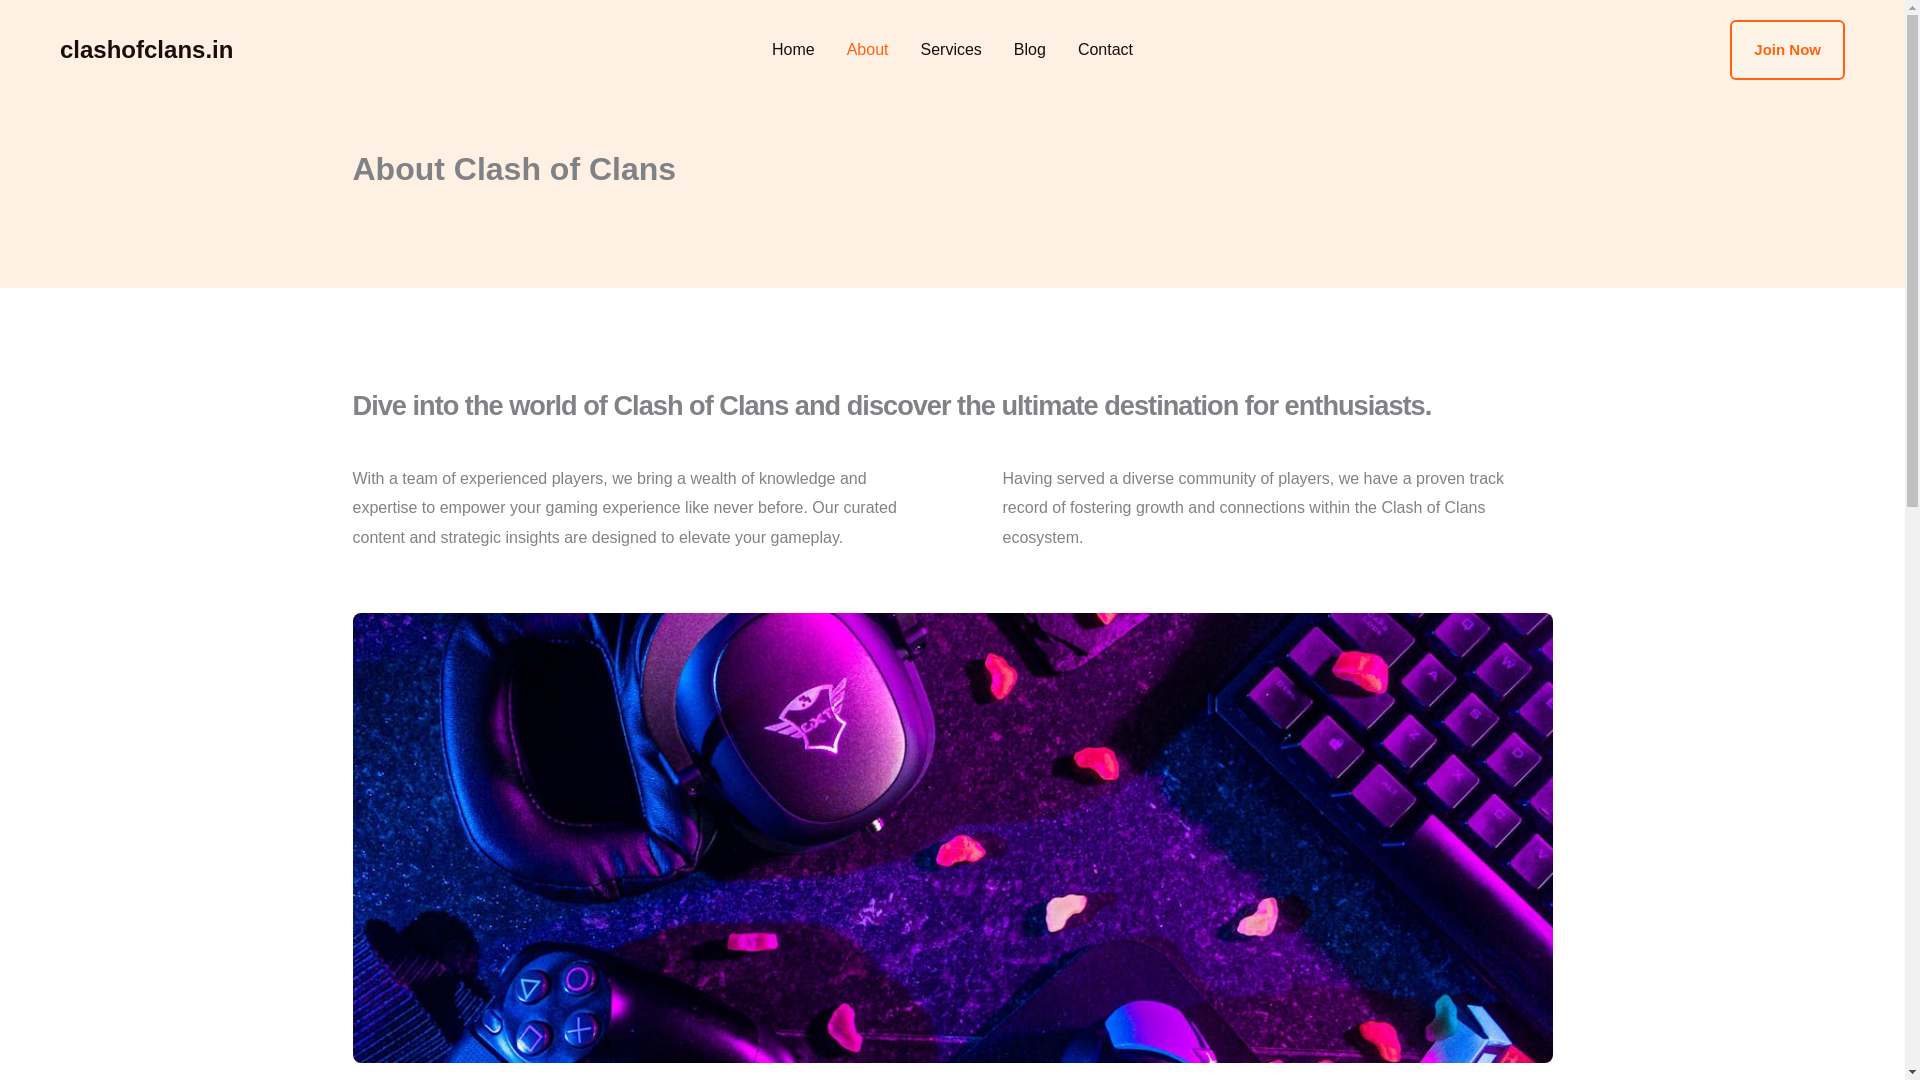  What do you see at coordinates (1030, 50) in the screenshot?
I see `Blog` at bounding box center [1030, 50].